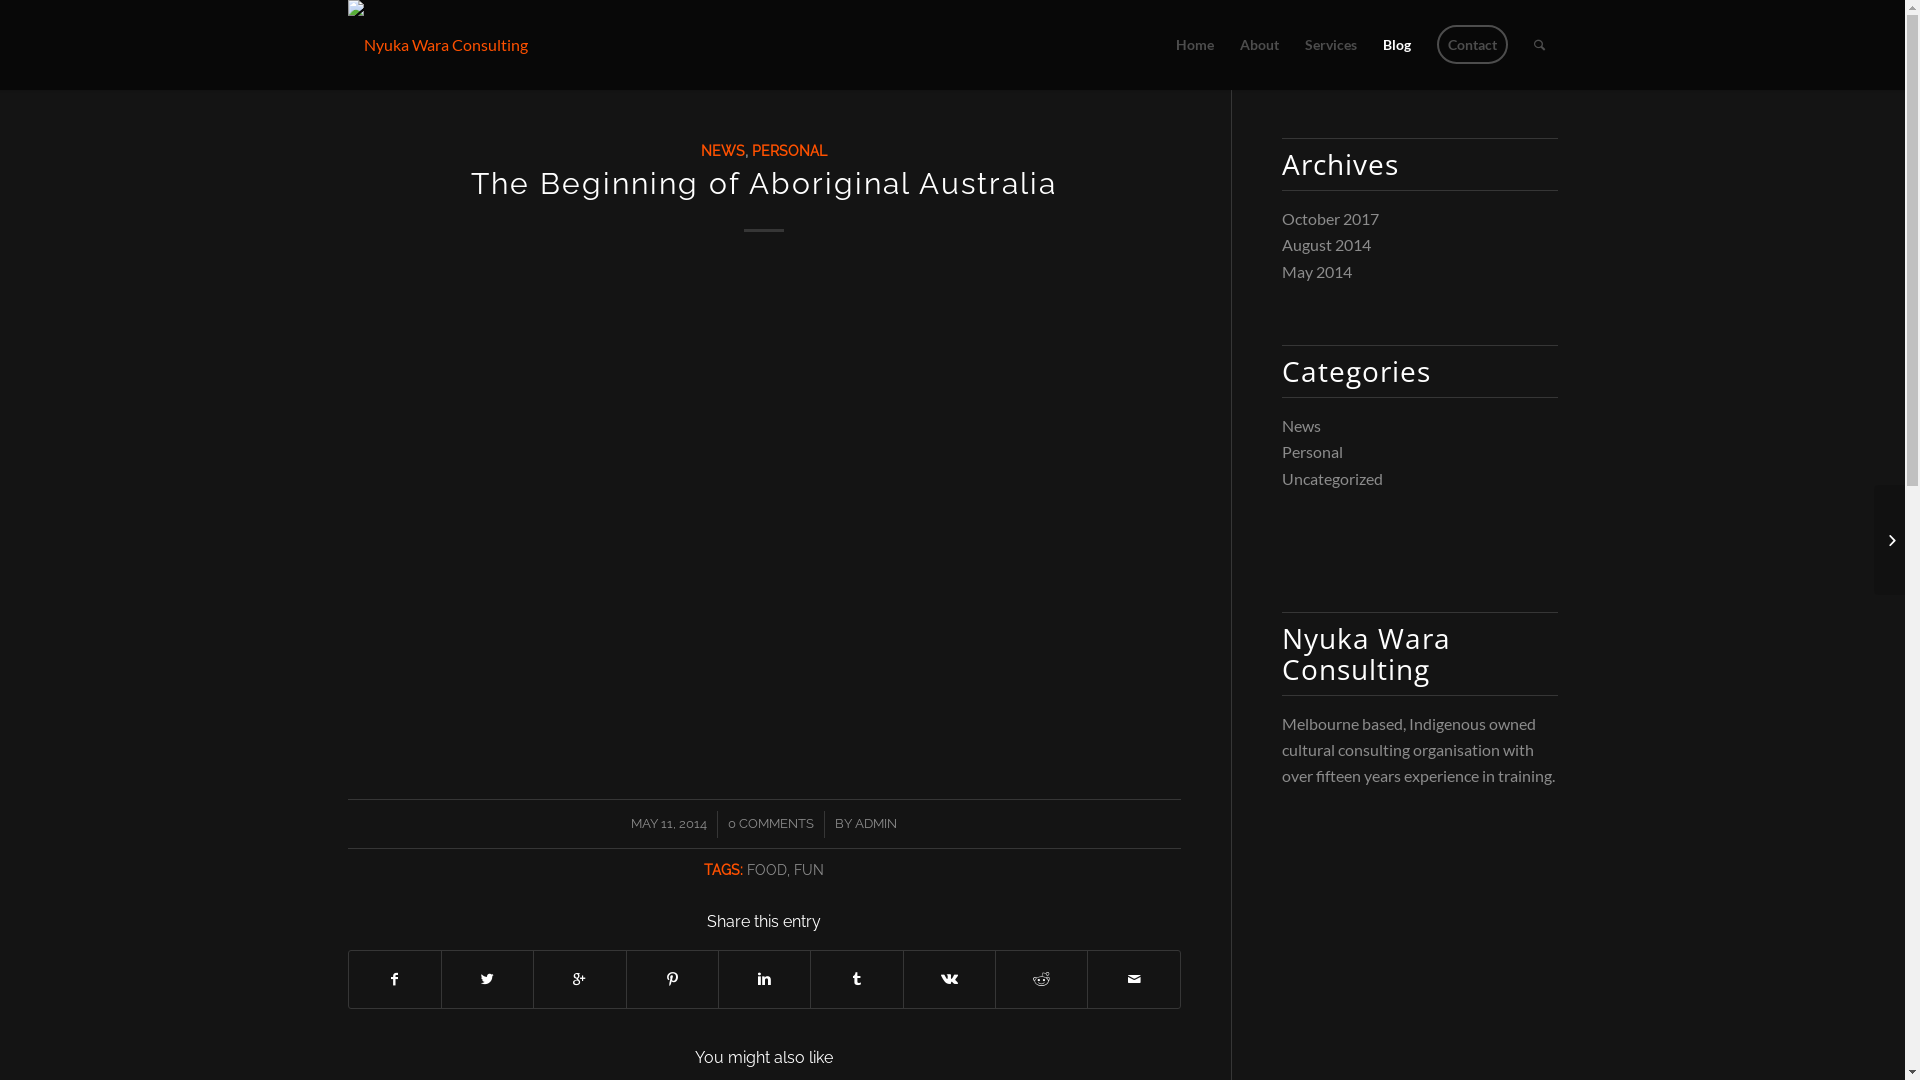 This screenshot has height=1080, width=1920. Describe the element at coordinates (1194, 45) in the screenshot. I see `Home` at that location.